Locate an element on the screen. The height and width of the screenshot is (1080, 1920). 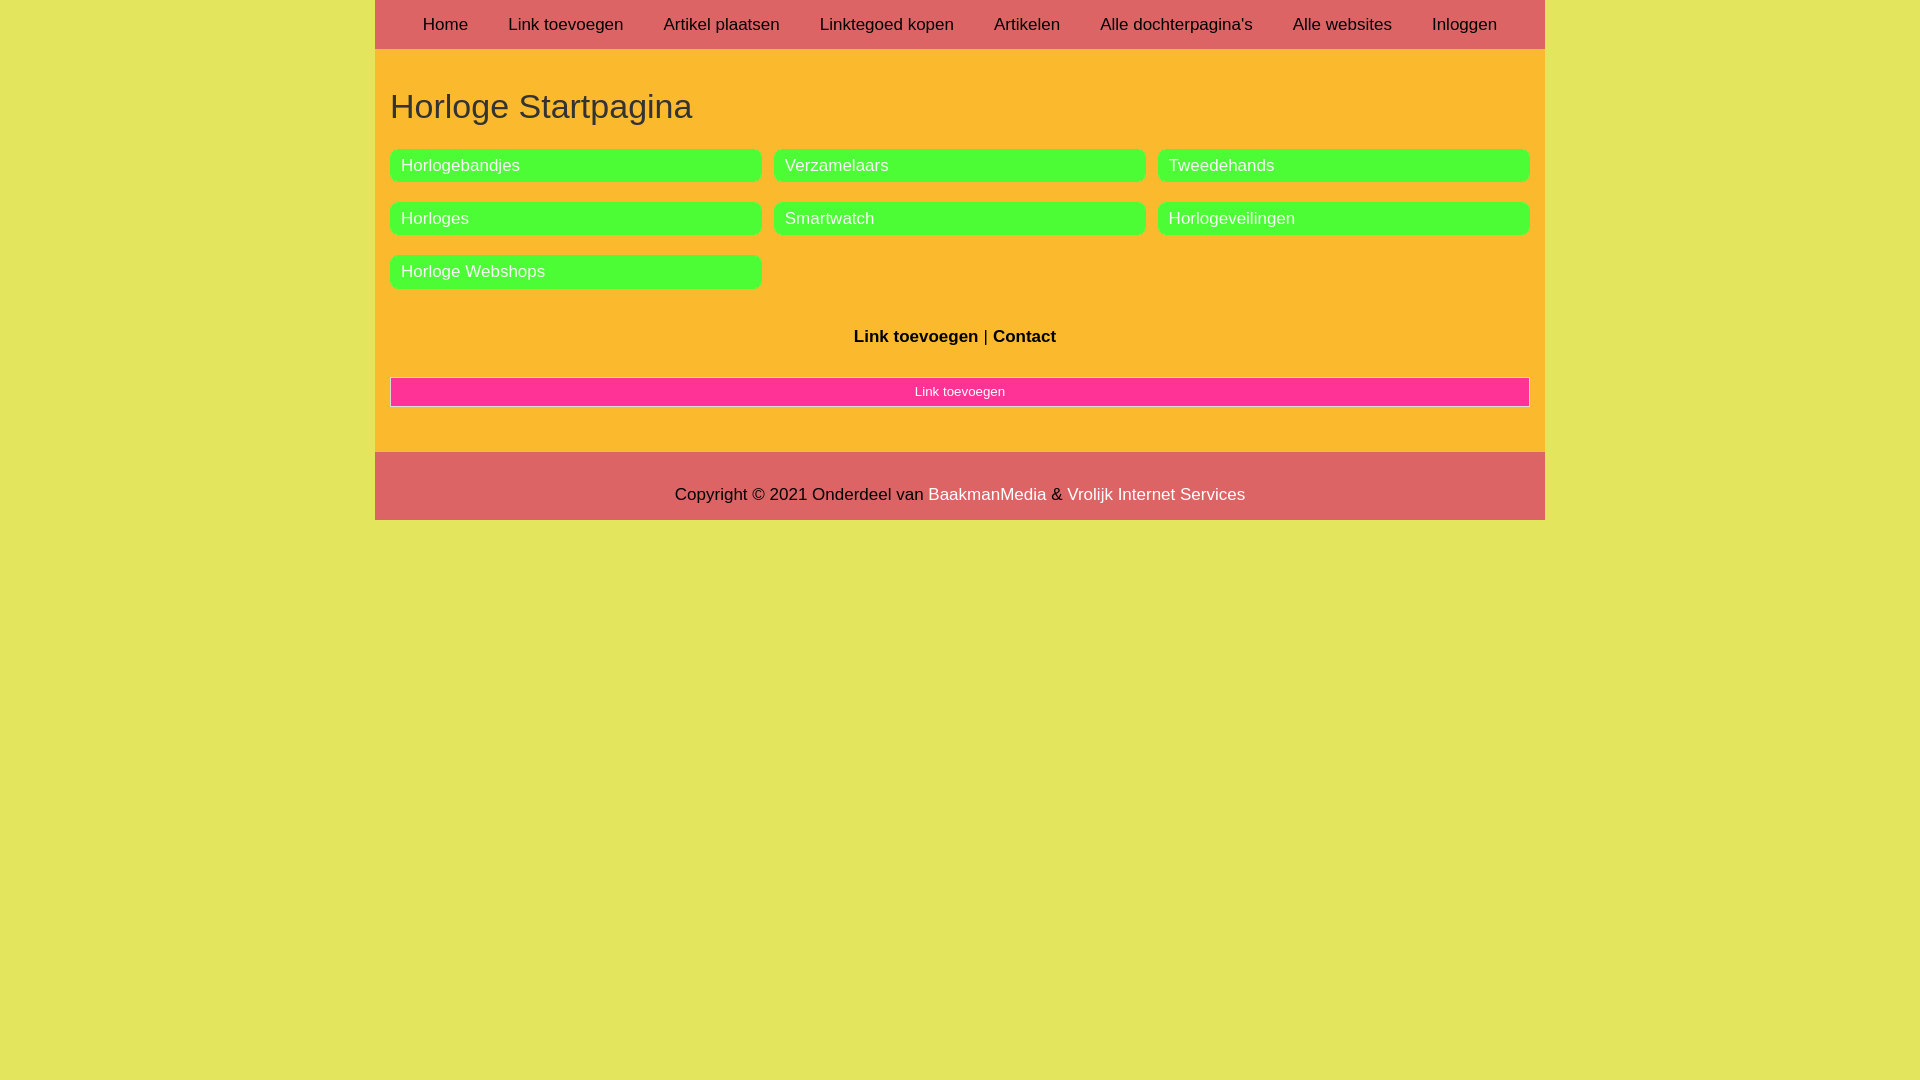
Contact is located at coordinates (1024, 336).